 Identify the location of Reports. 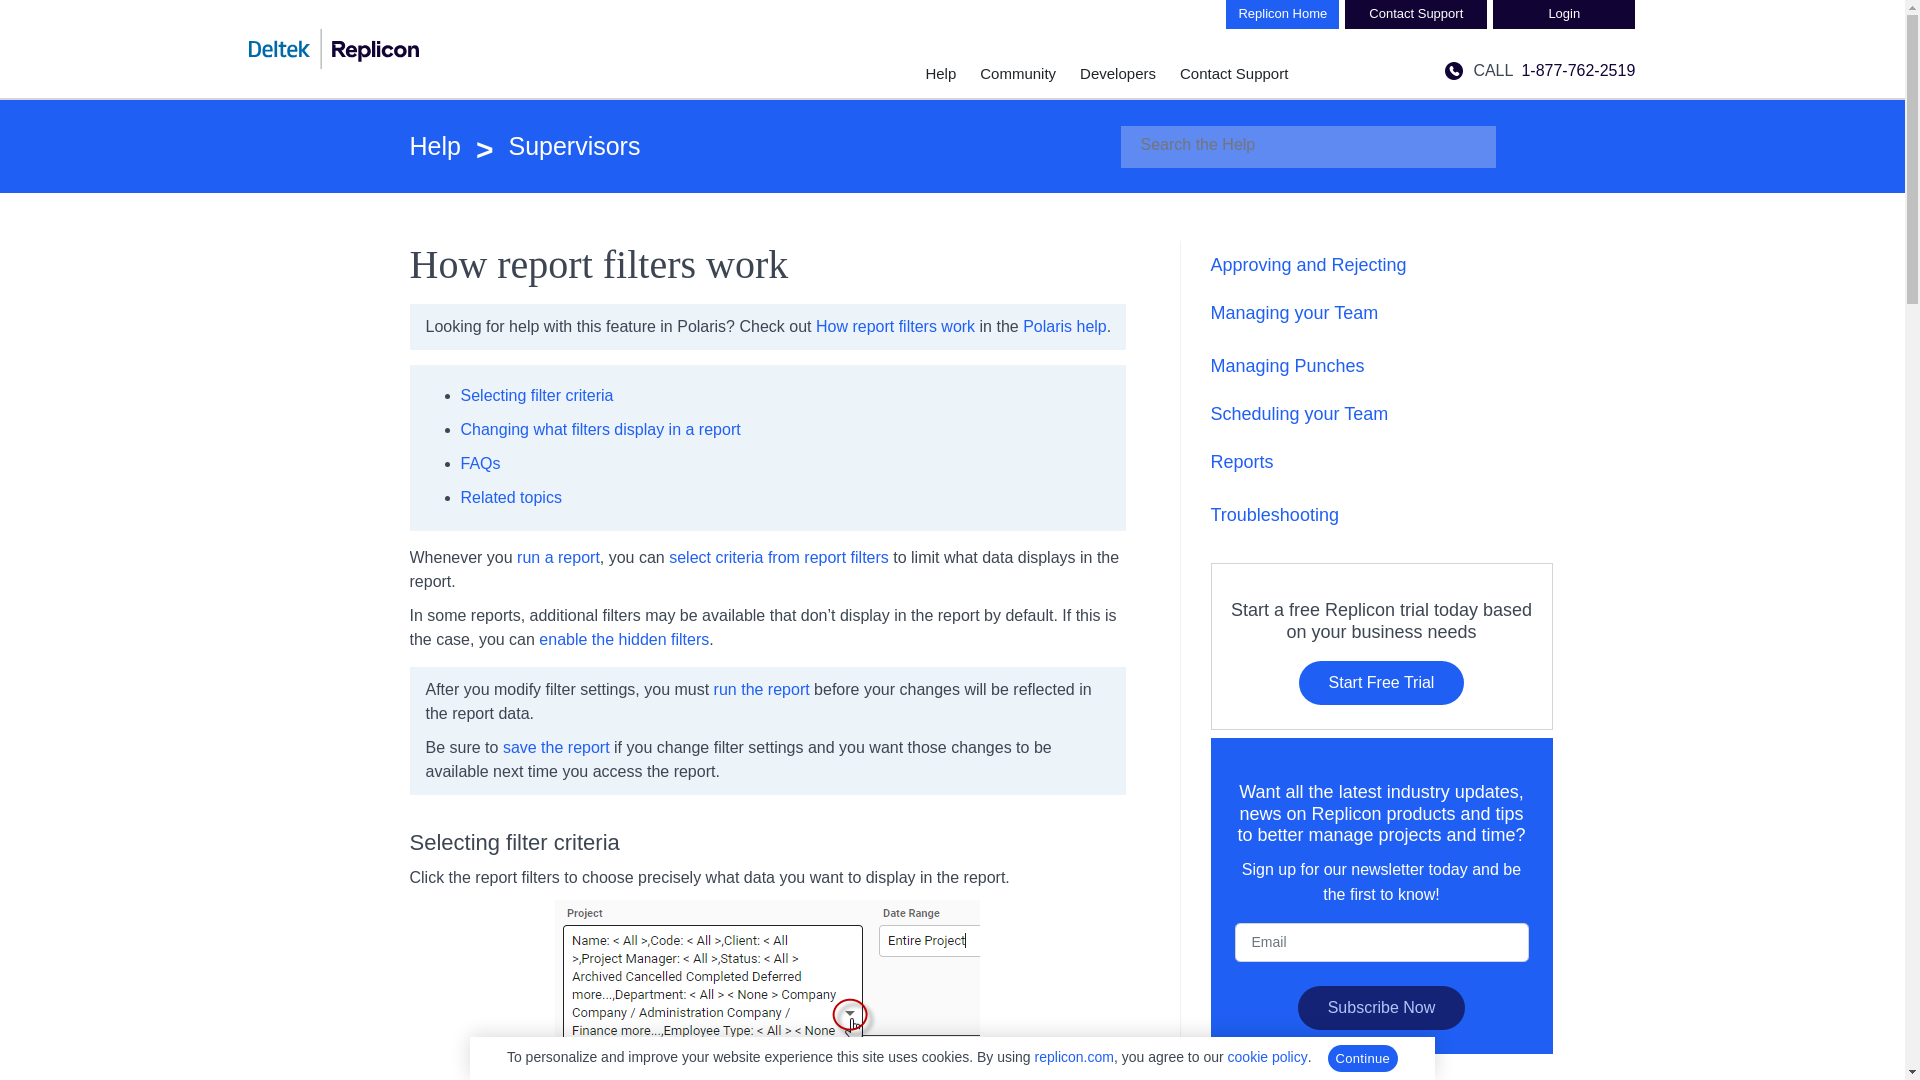
(1240, 462).